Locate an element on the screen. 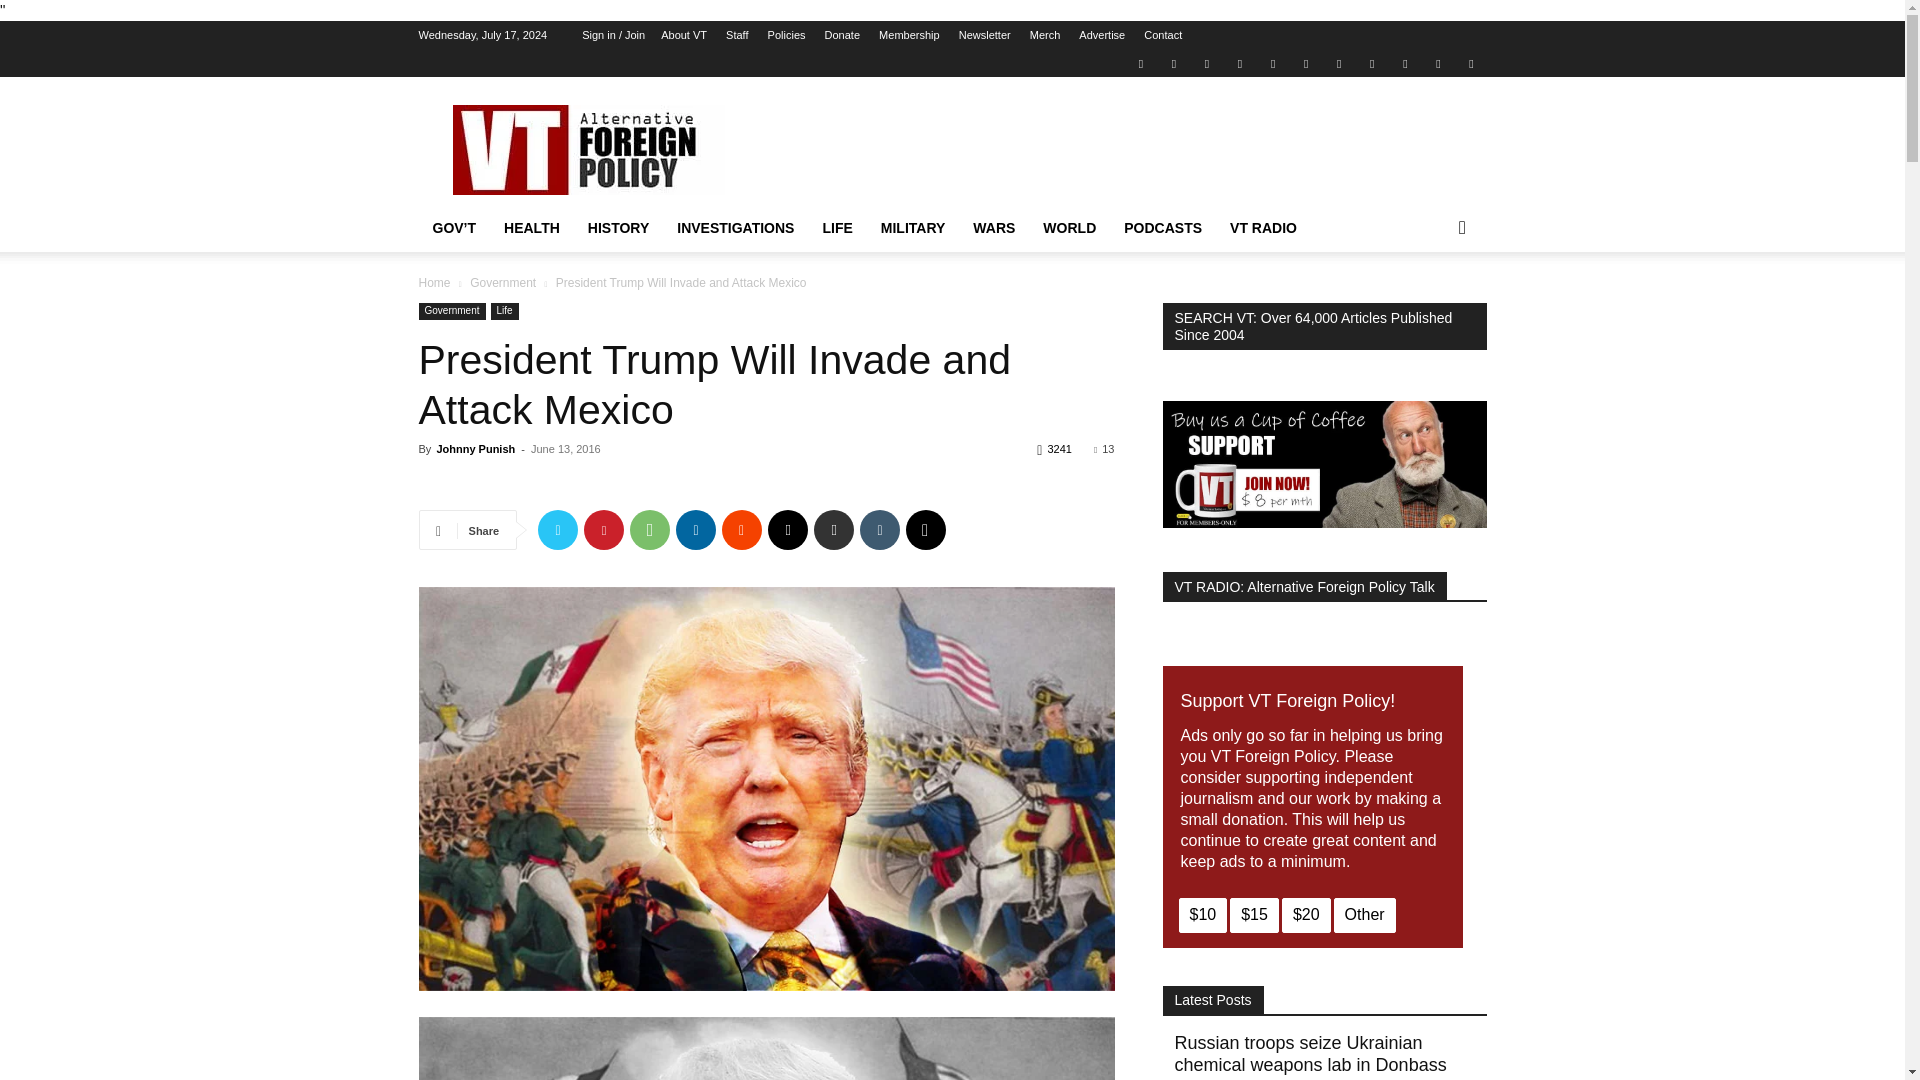 The image size is (1920, 1080). Contact is located at coordinates (1163, 35).